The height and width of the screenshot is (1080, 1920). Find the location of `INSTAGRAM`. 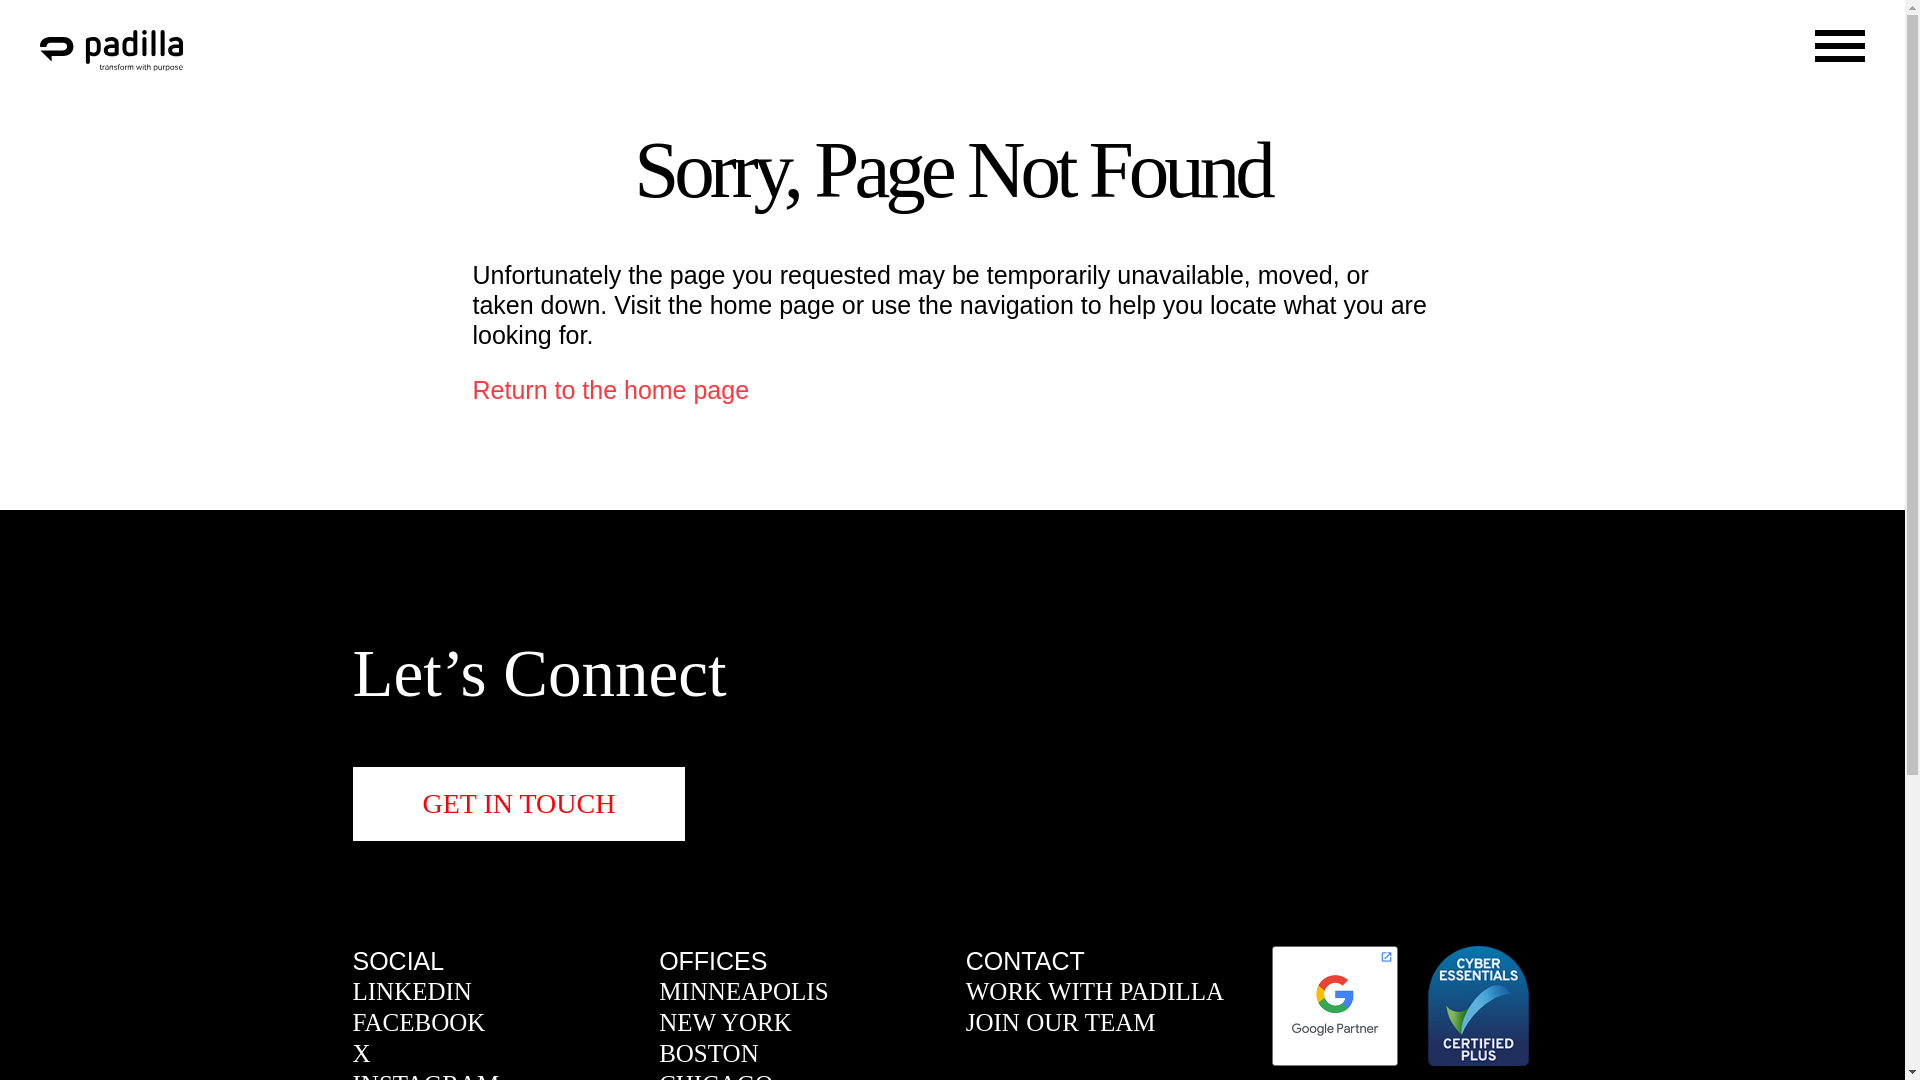

INSTAGRAM is located at coordinates (425, 1075).